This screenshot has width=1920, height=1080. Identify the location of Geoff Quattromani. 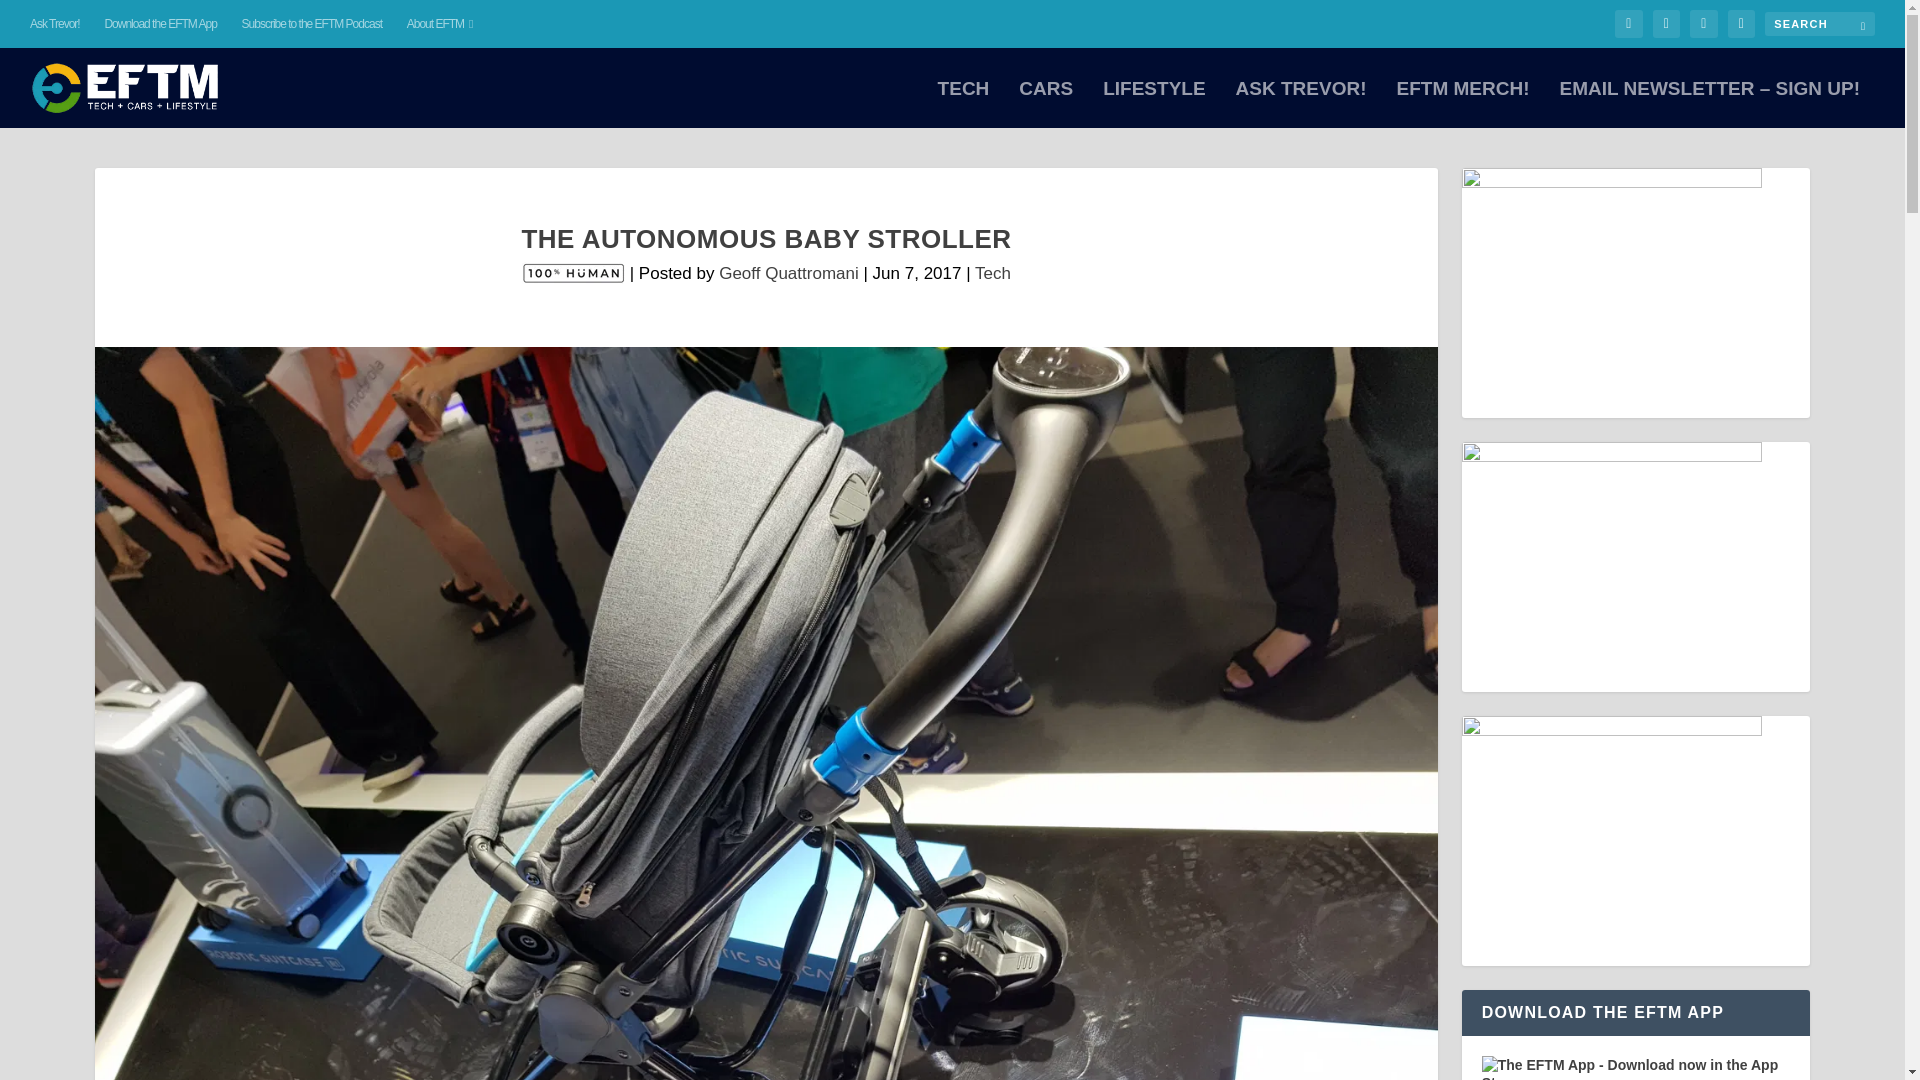
(788, 272).